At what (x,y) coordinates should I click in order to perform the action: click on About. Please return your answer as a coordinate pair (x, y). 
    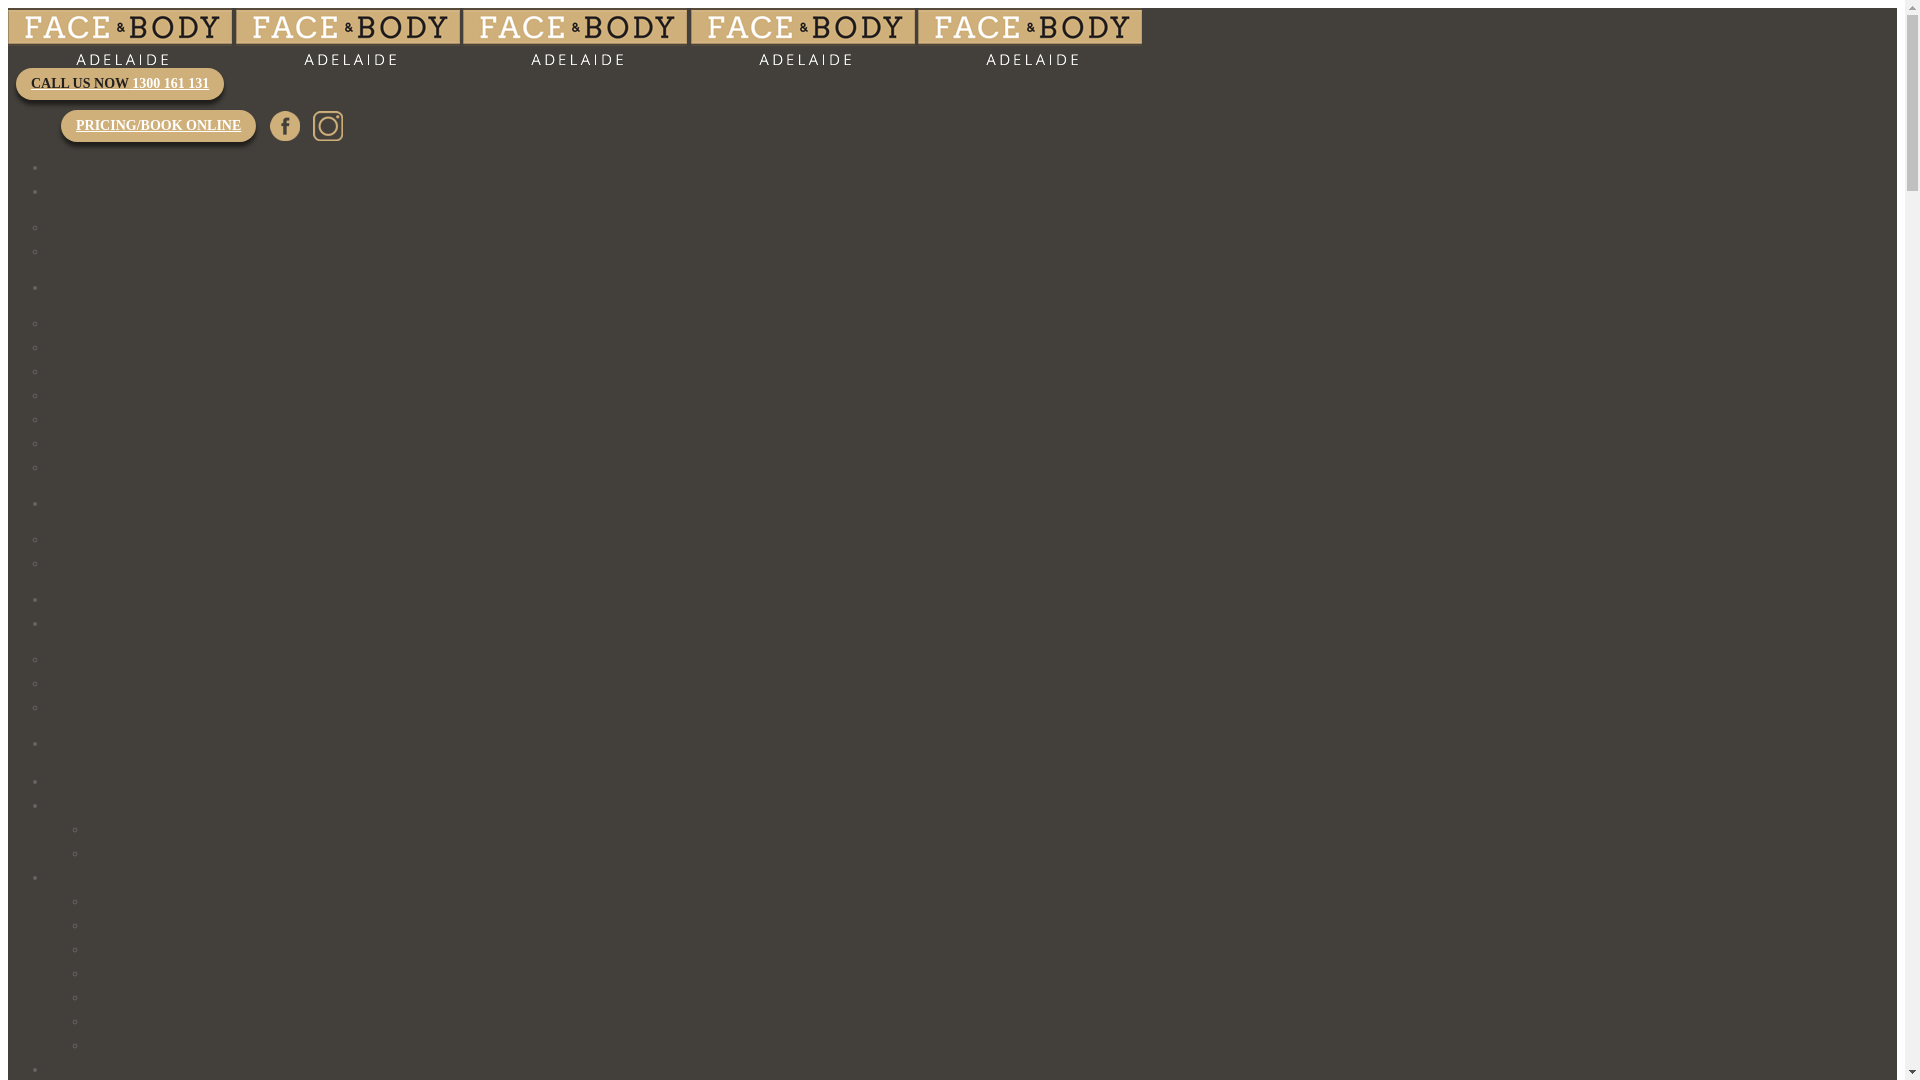
    Looking at the image, I should click on (66, 806).